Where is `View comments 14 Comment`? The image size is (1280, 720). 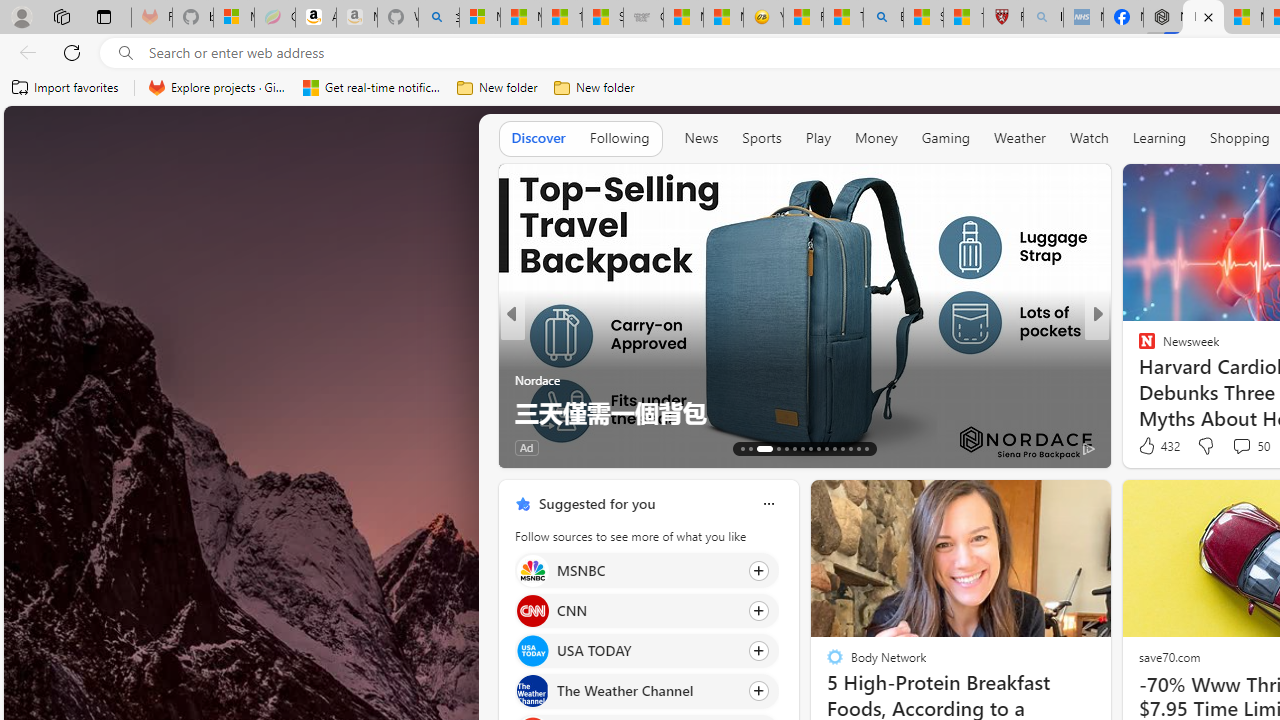 View comments 14 Comment is located at coordinates (1234, 447).